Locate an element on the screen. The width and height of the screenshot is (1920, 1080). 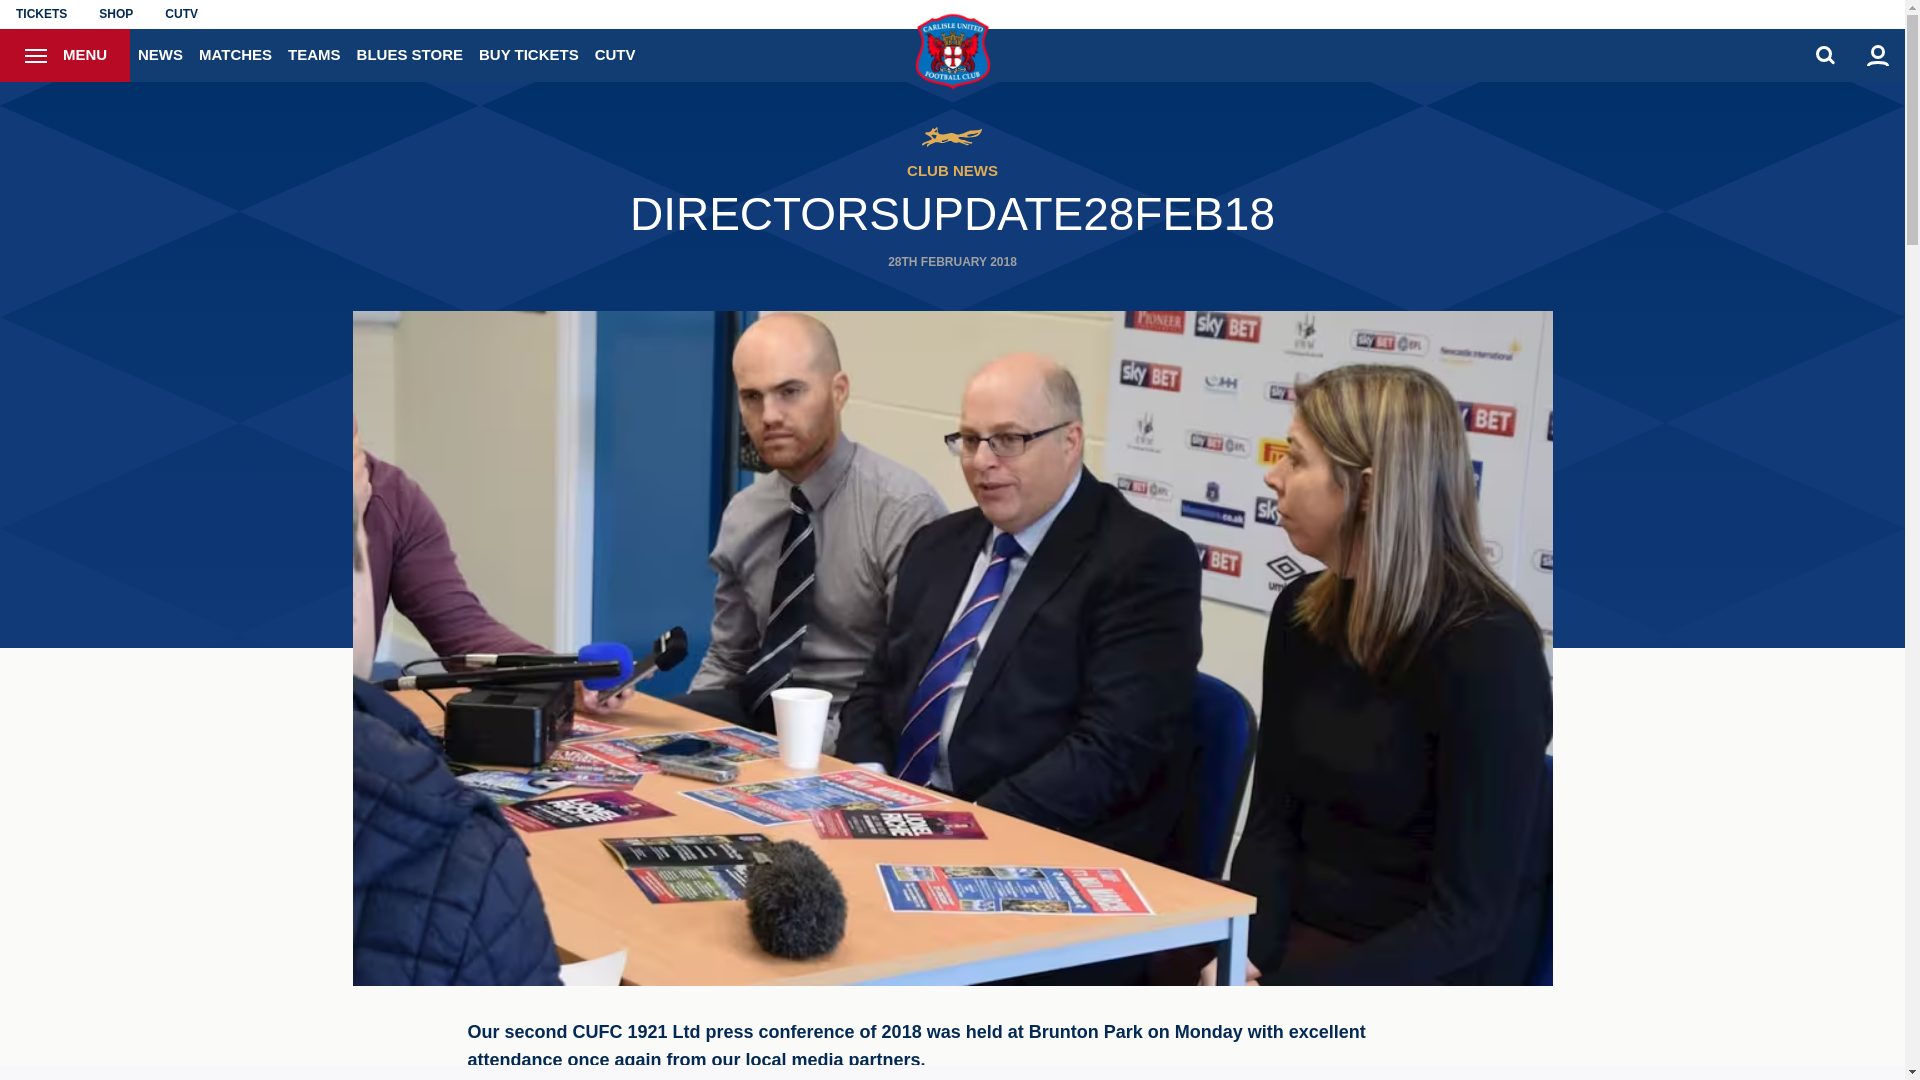
MENU is located at coordinates (65, 56).